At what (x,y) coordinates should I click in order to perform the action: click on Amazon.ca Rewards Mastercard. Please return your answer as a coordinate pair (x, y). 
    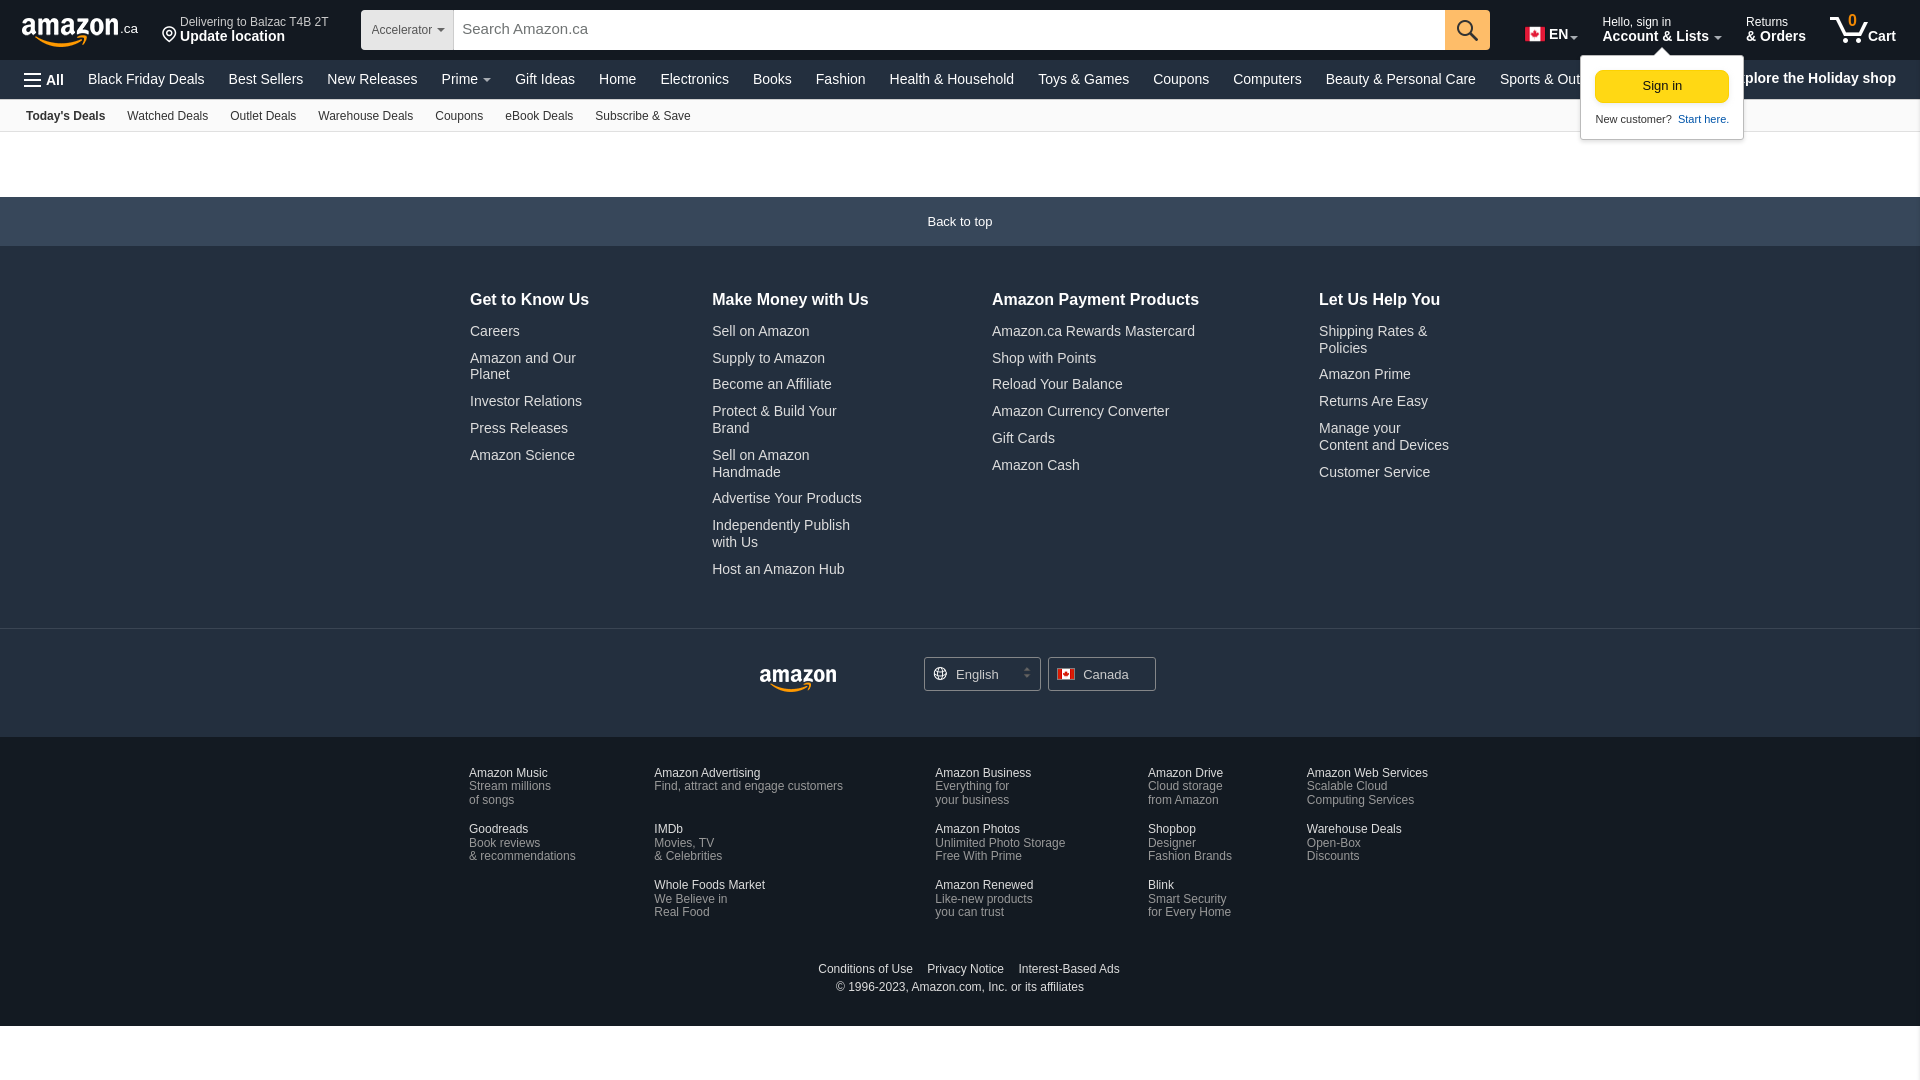
    Looking at the image, I should click on (1094, 331).